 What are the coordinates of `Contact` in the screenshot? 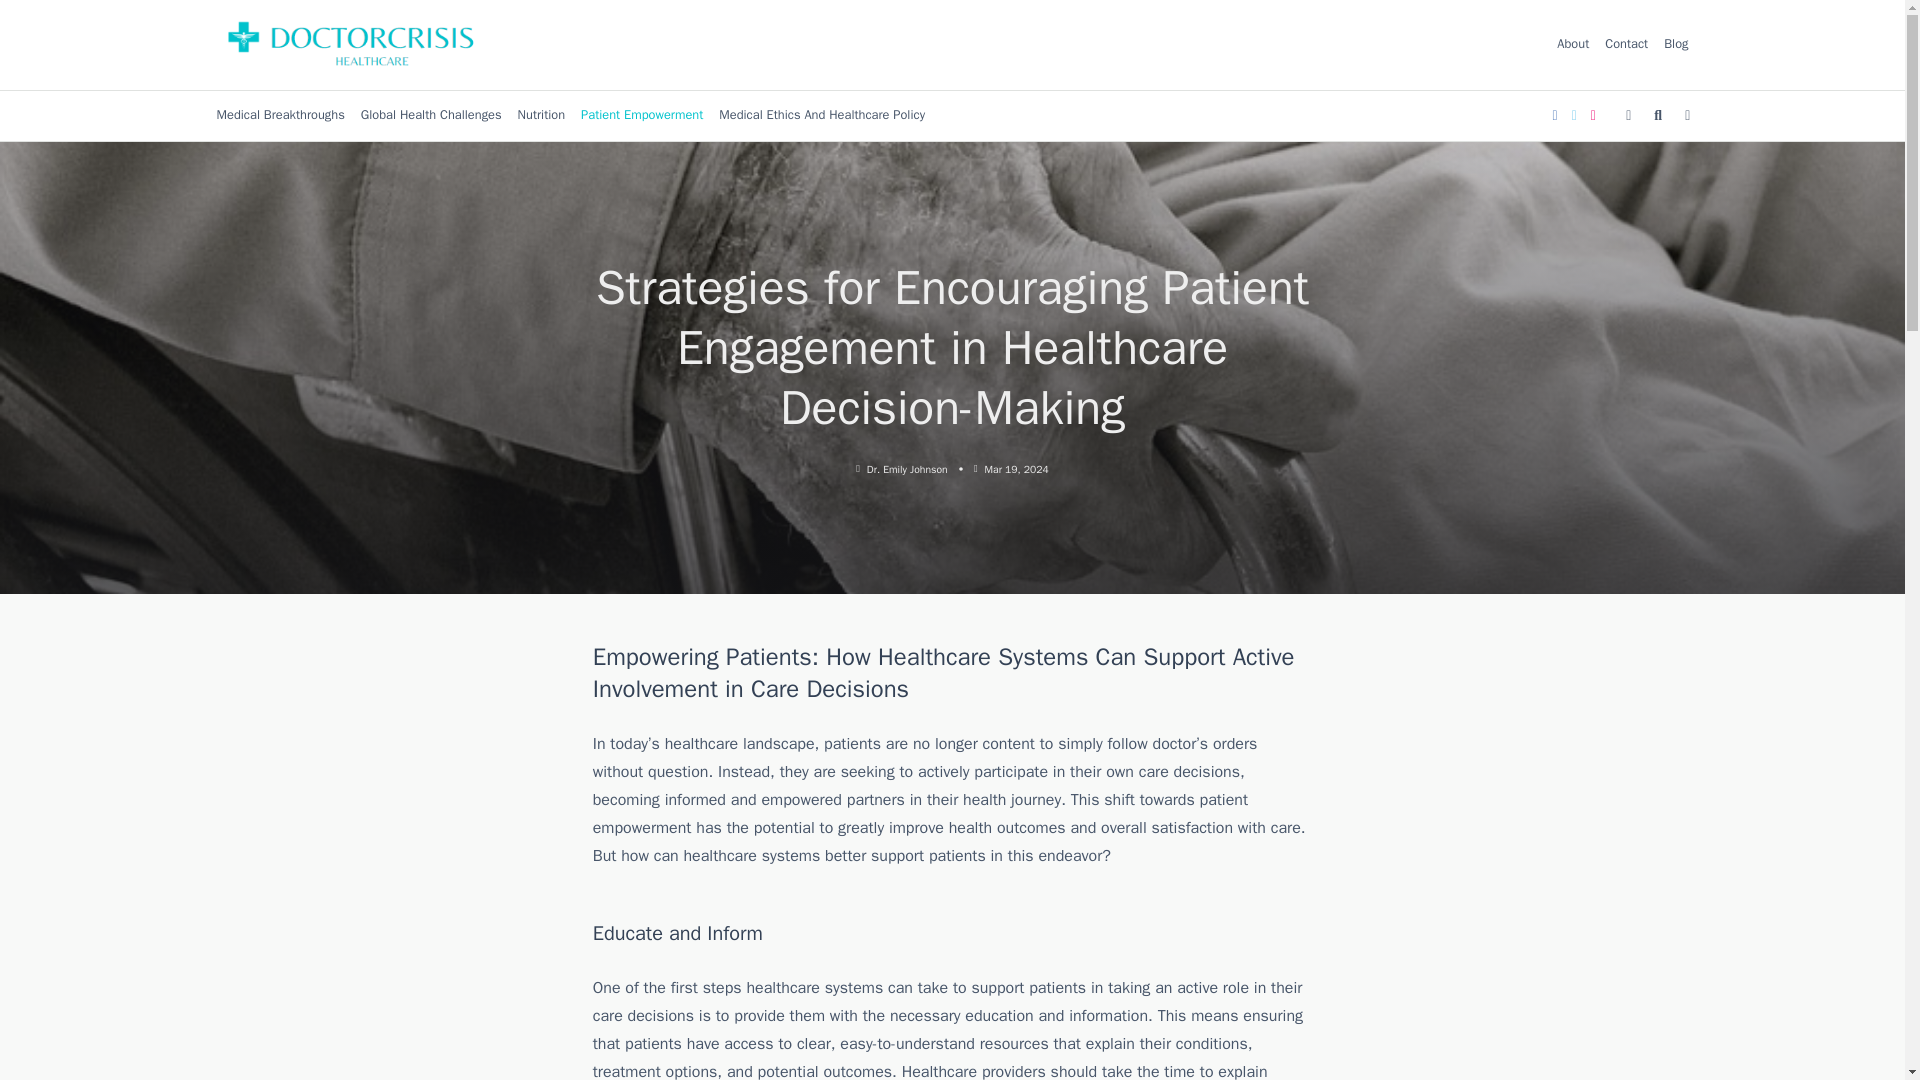 It's located at (1626, 44).